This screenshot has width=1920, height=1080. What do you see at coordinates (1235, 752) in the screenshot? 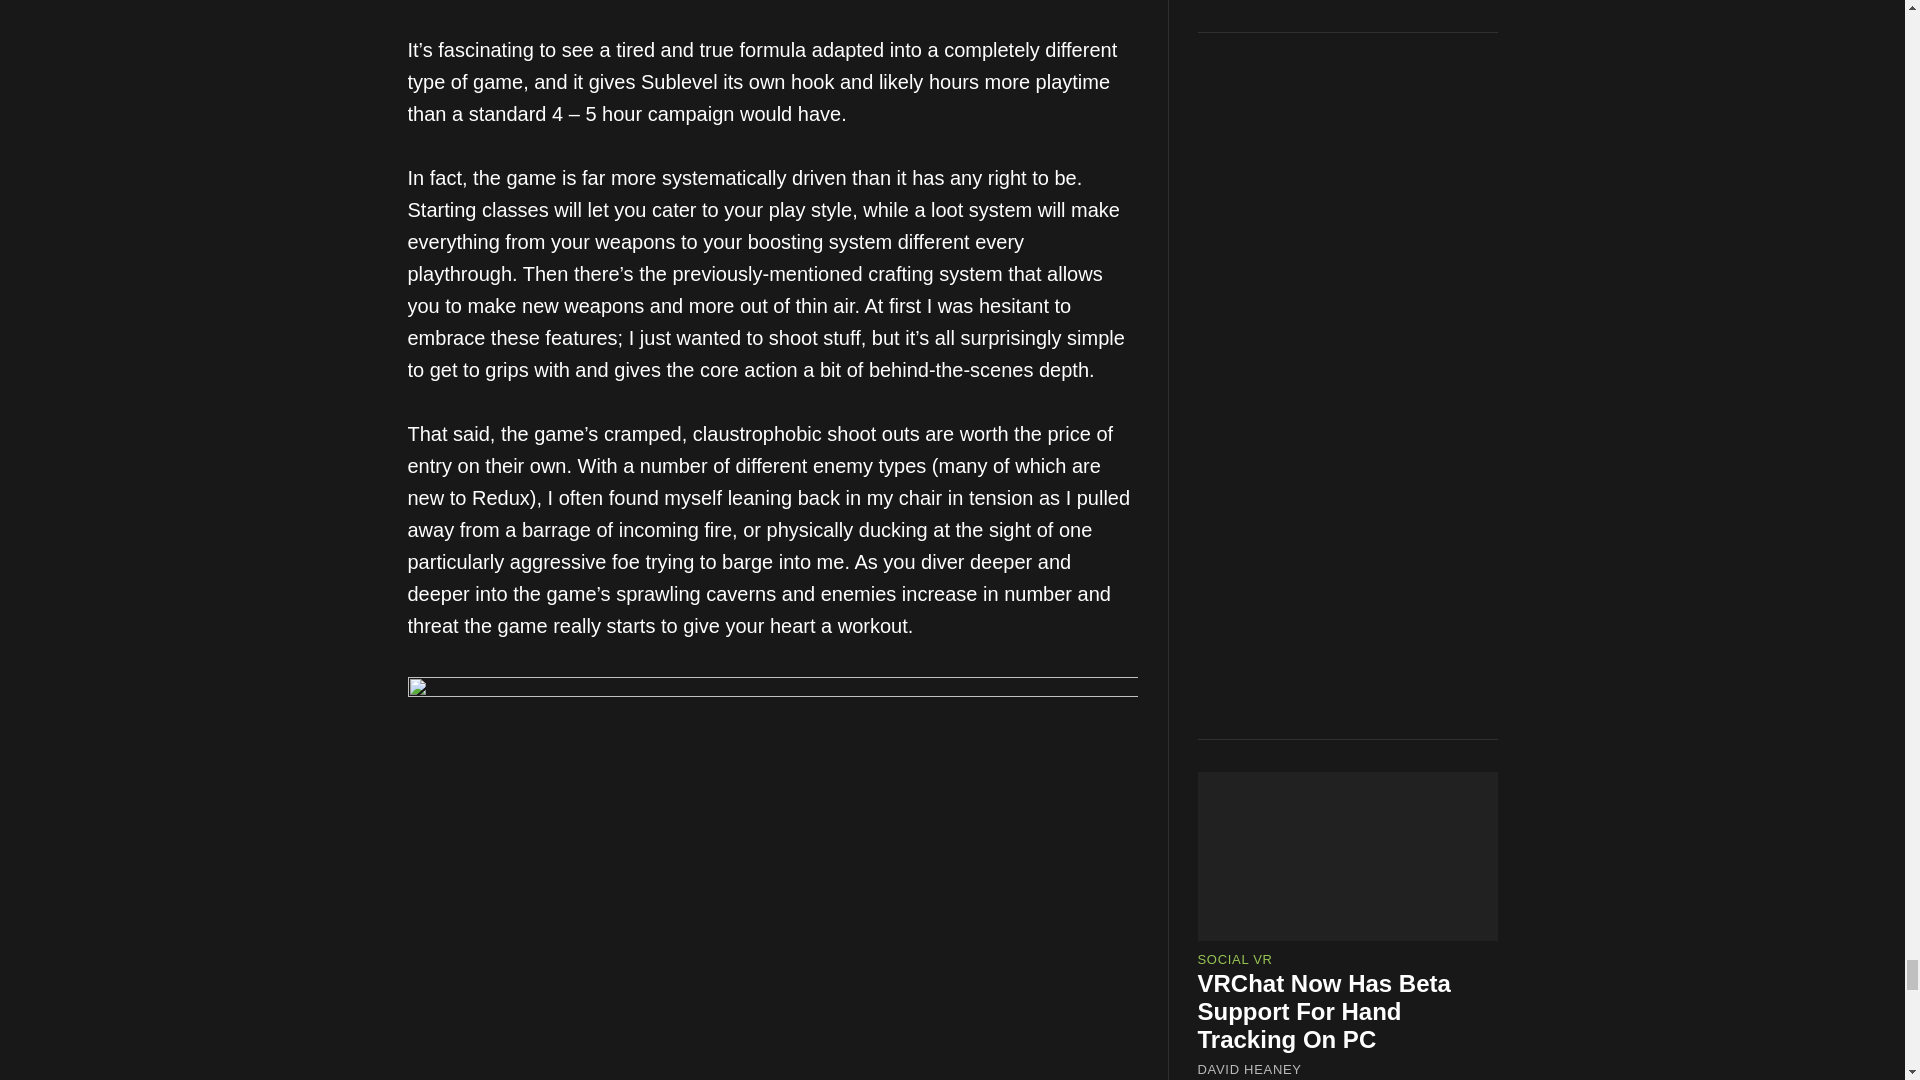
I see `SOCIAL VR` at bounding box center [1235, 752].